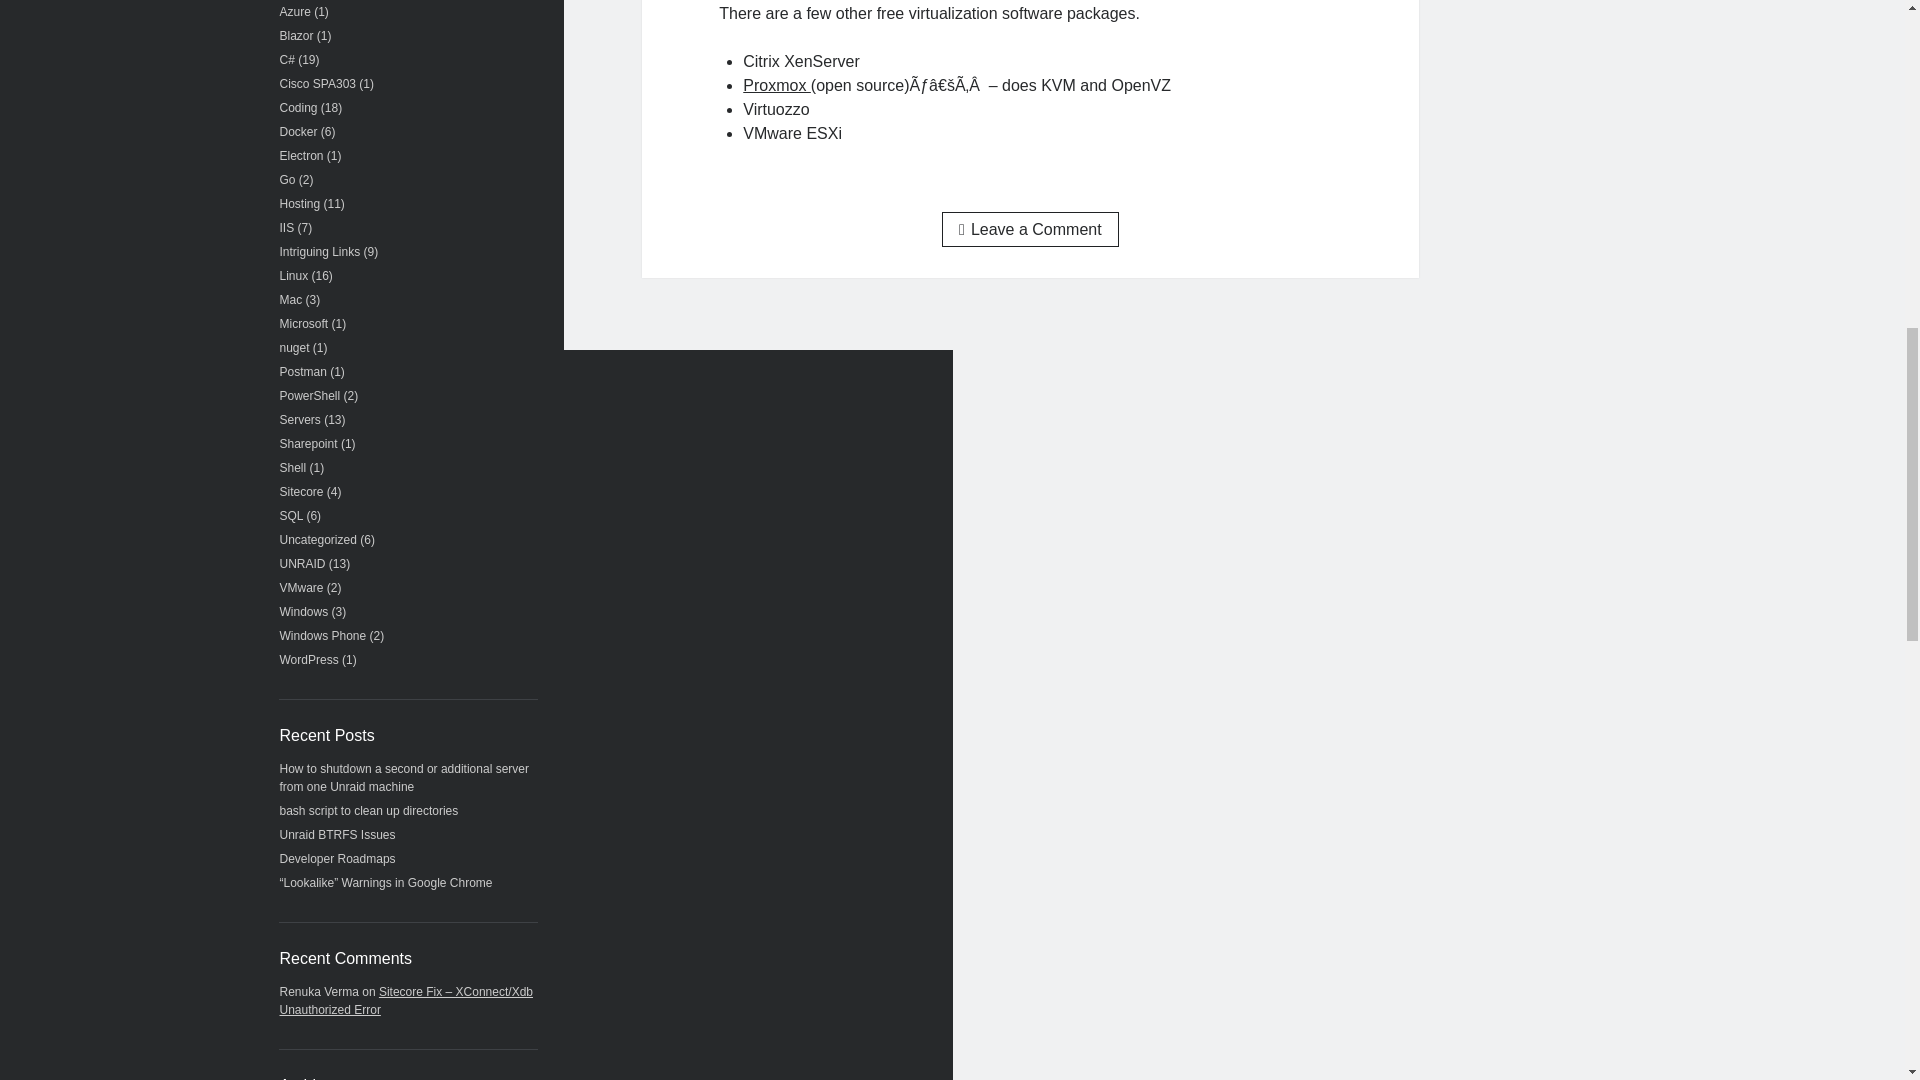 The width and height of the screenshot is (1920, 1080). Describe the element at coordinates (964, 230) in the screenshot. I see `comment icon` at that location.